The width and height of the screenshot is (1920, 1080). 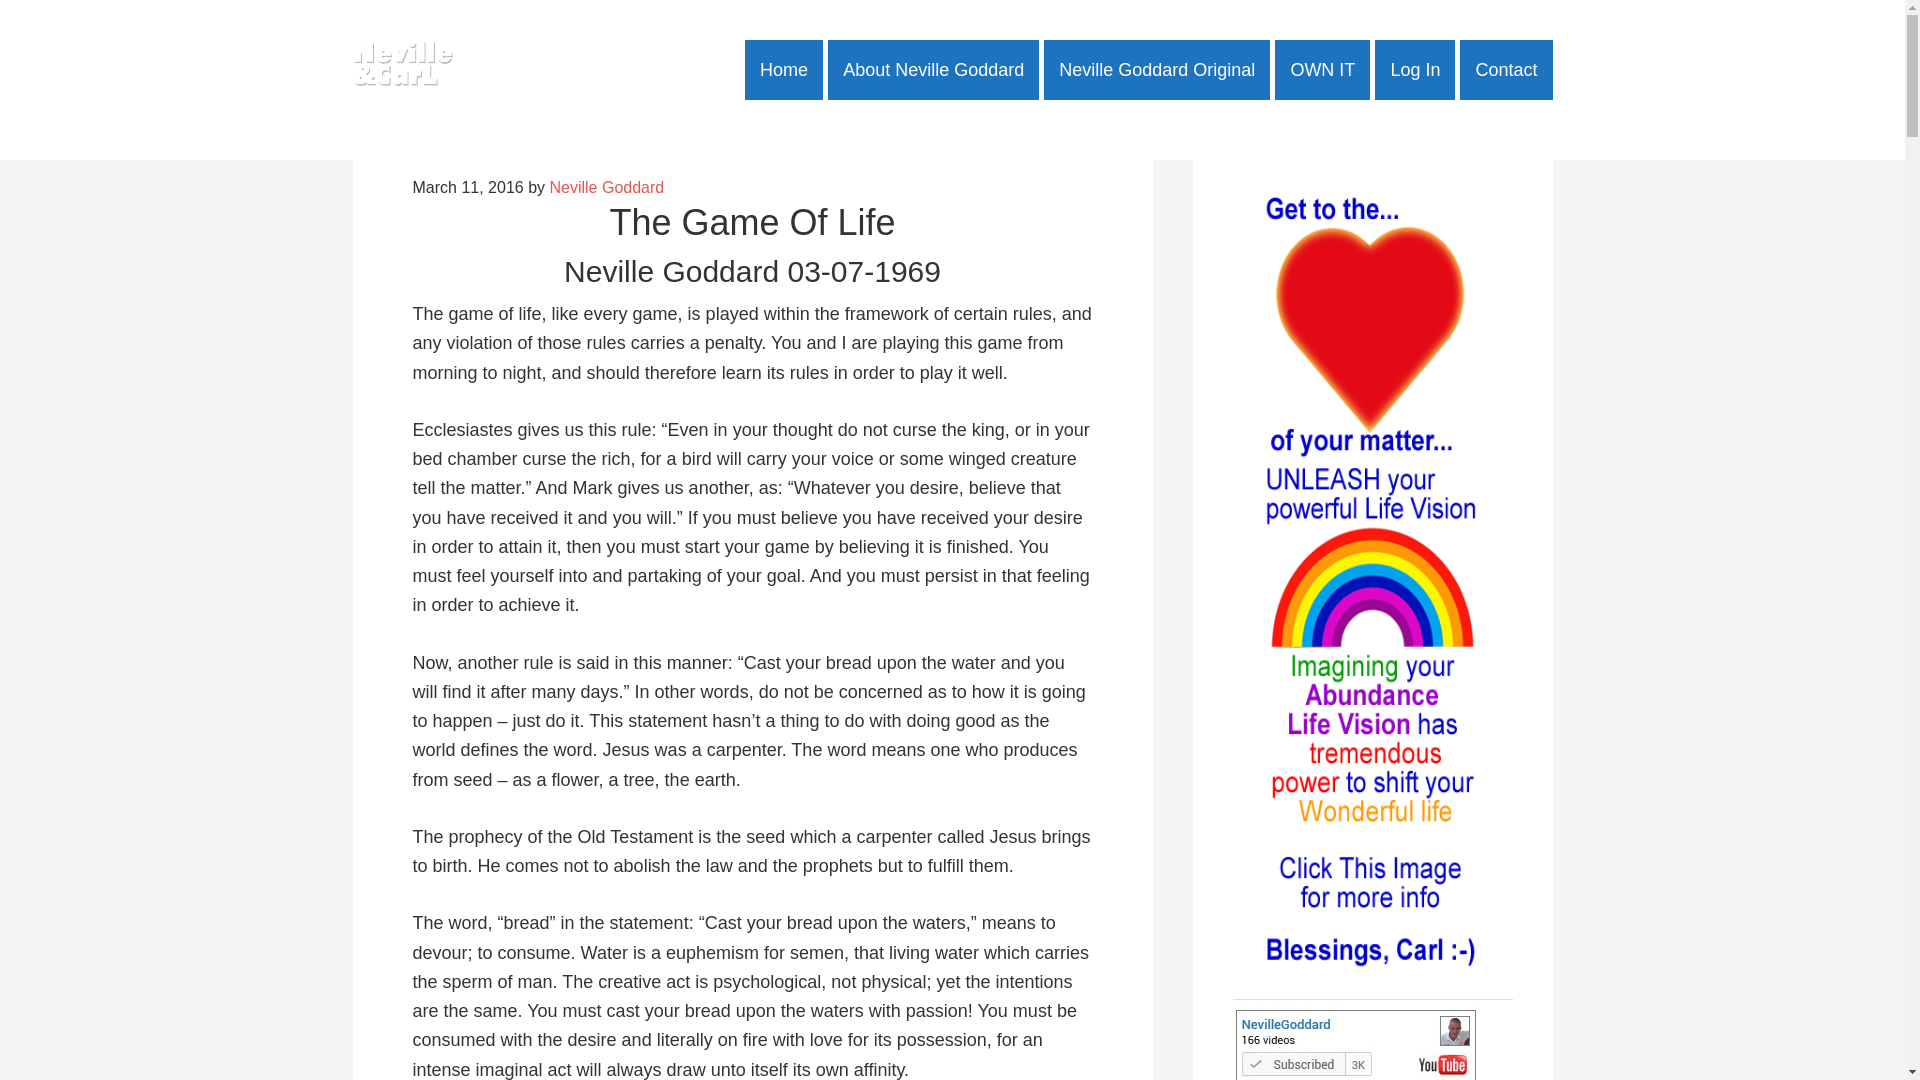 I want to click on Neville Goddard, so click(x=606, y=187).